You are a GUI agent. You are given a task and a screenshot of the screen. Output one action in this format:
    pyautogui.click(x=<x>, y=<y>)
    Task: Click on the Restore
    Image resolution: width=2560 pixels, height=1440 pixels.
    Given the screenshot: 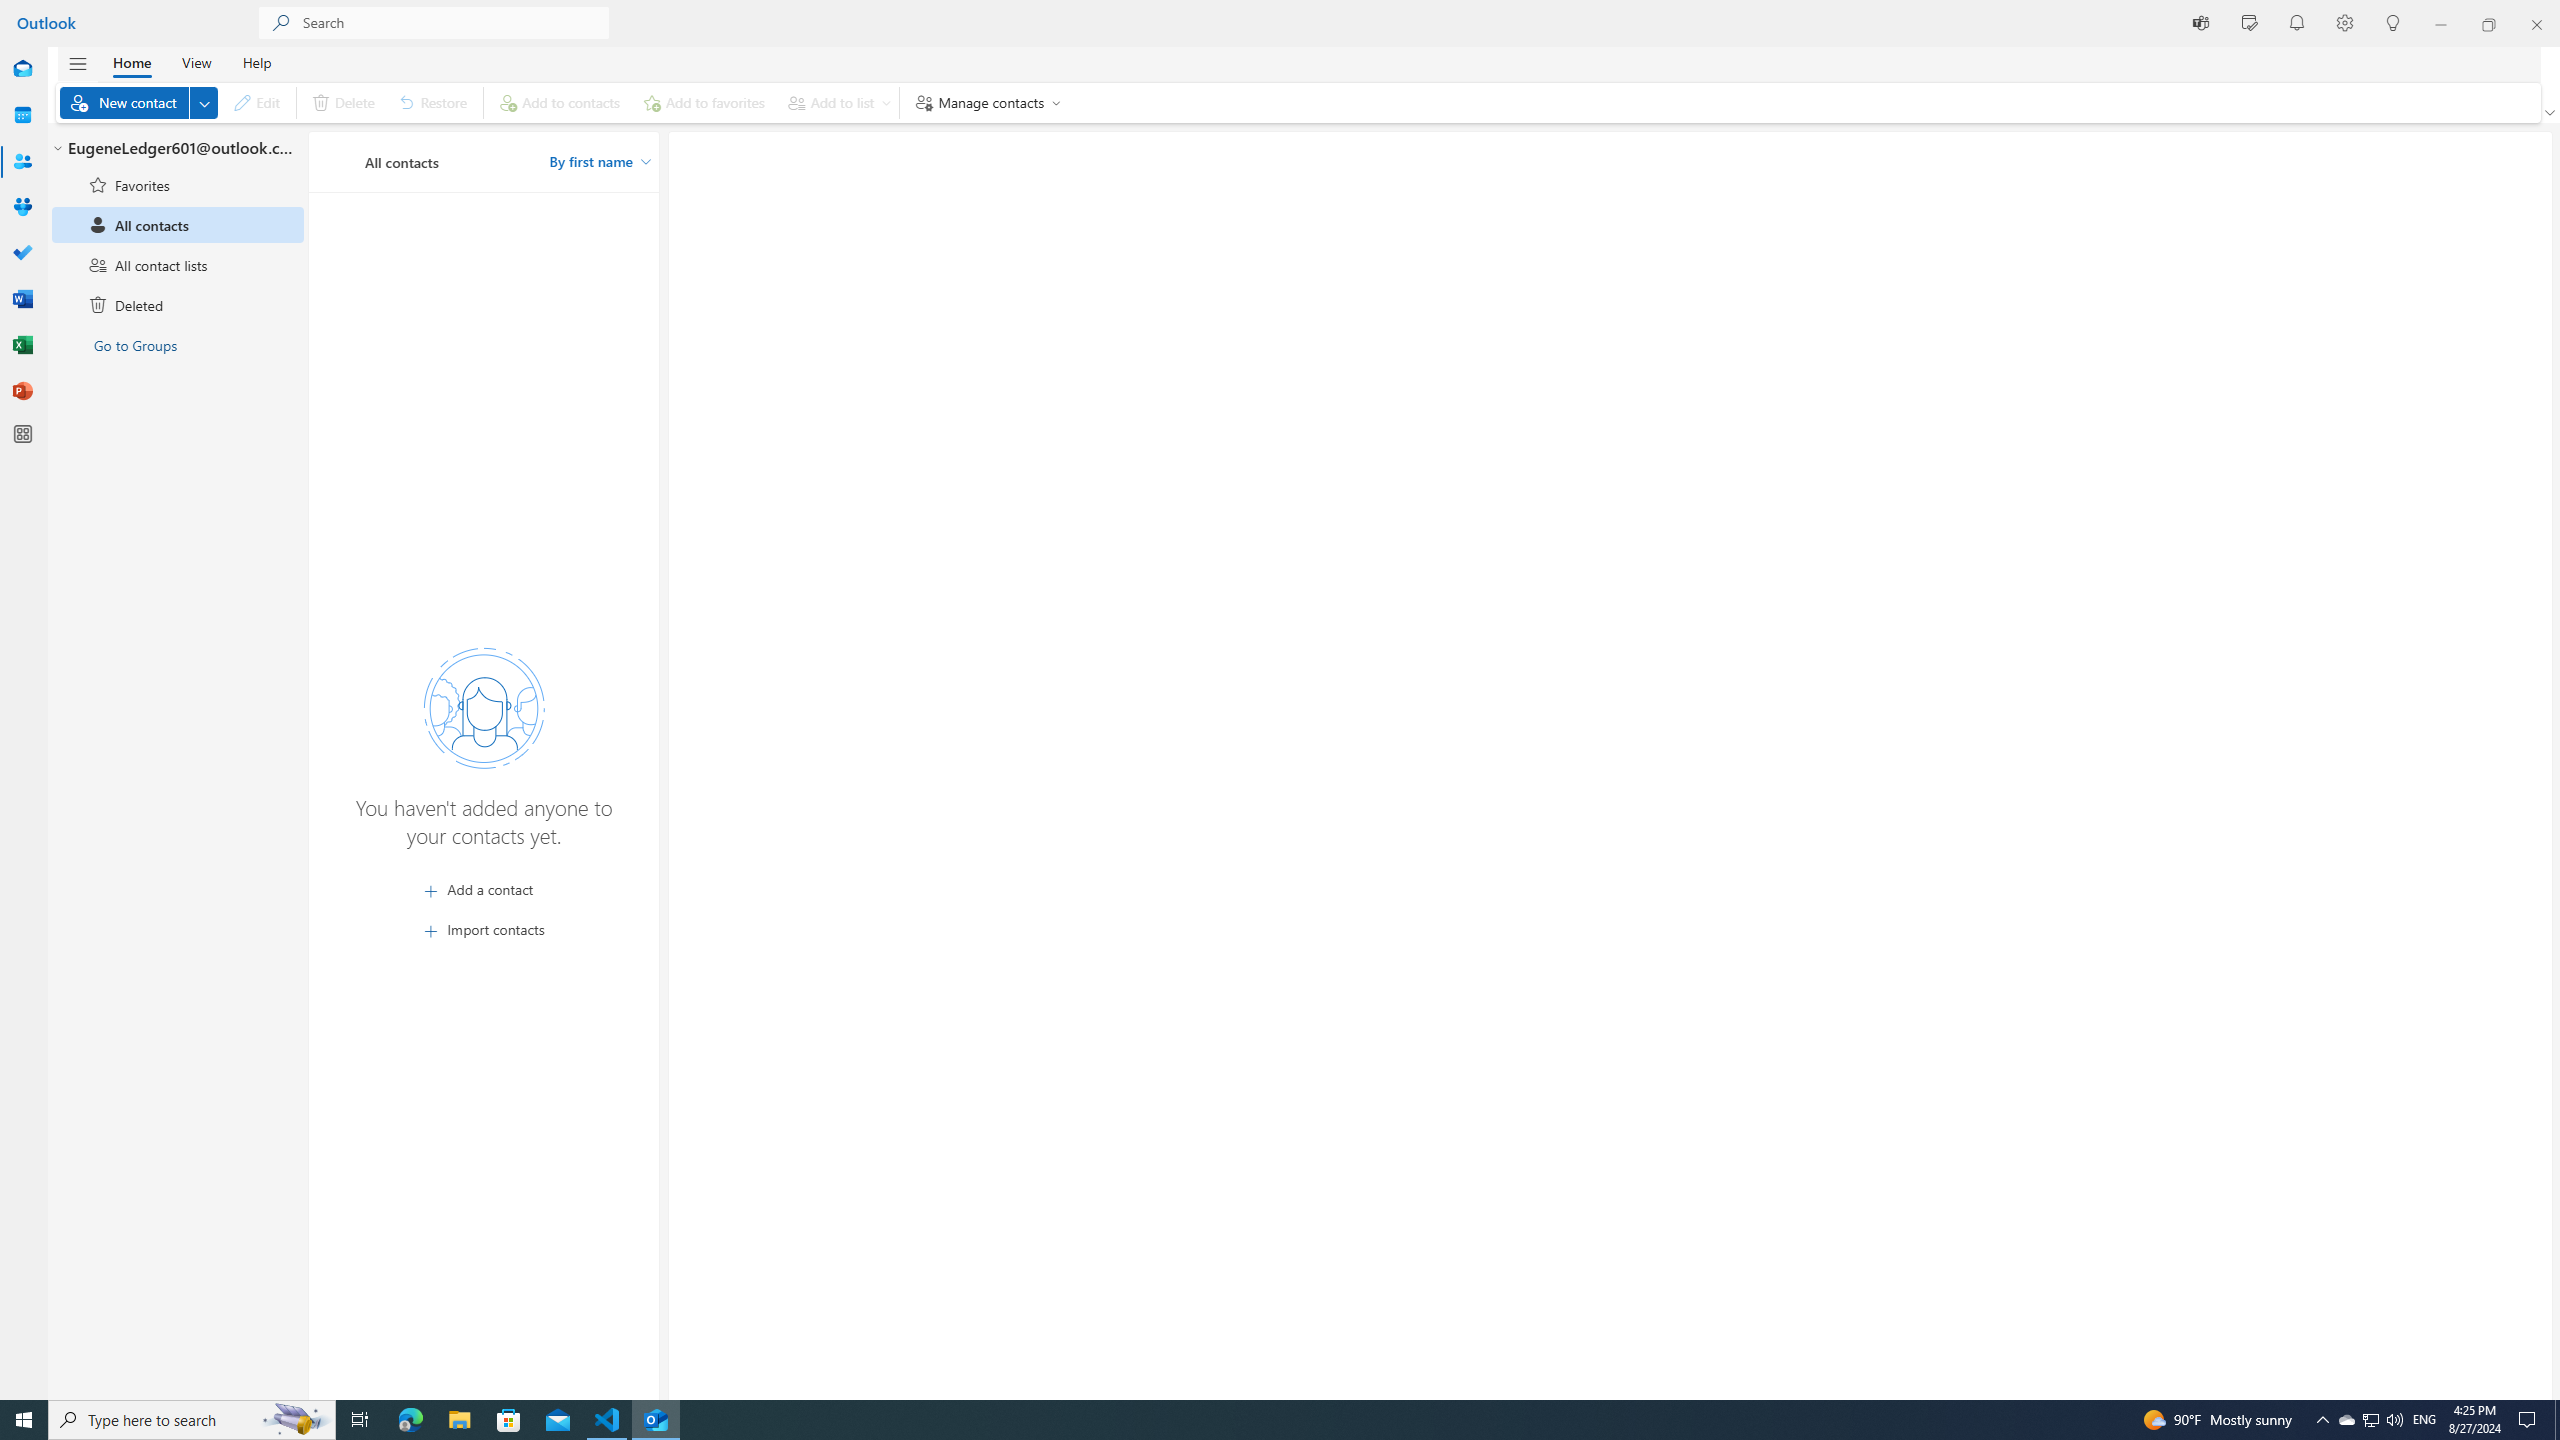 What is the action you would take?
    pyautogui.click(x=434, y=102)
    